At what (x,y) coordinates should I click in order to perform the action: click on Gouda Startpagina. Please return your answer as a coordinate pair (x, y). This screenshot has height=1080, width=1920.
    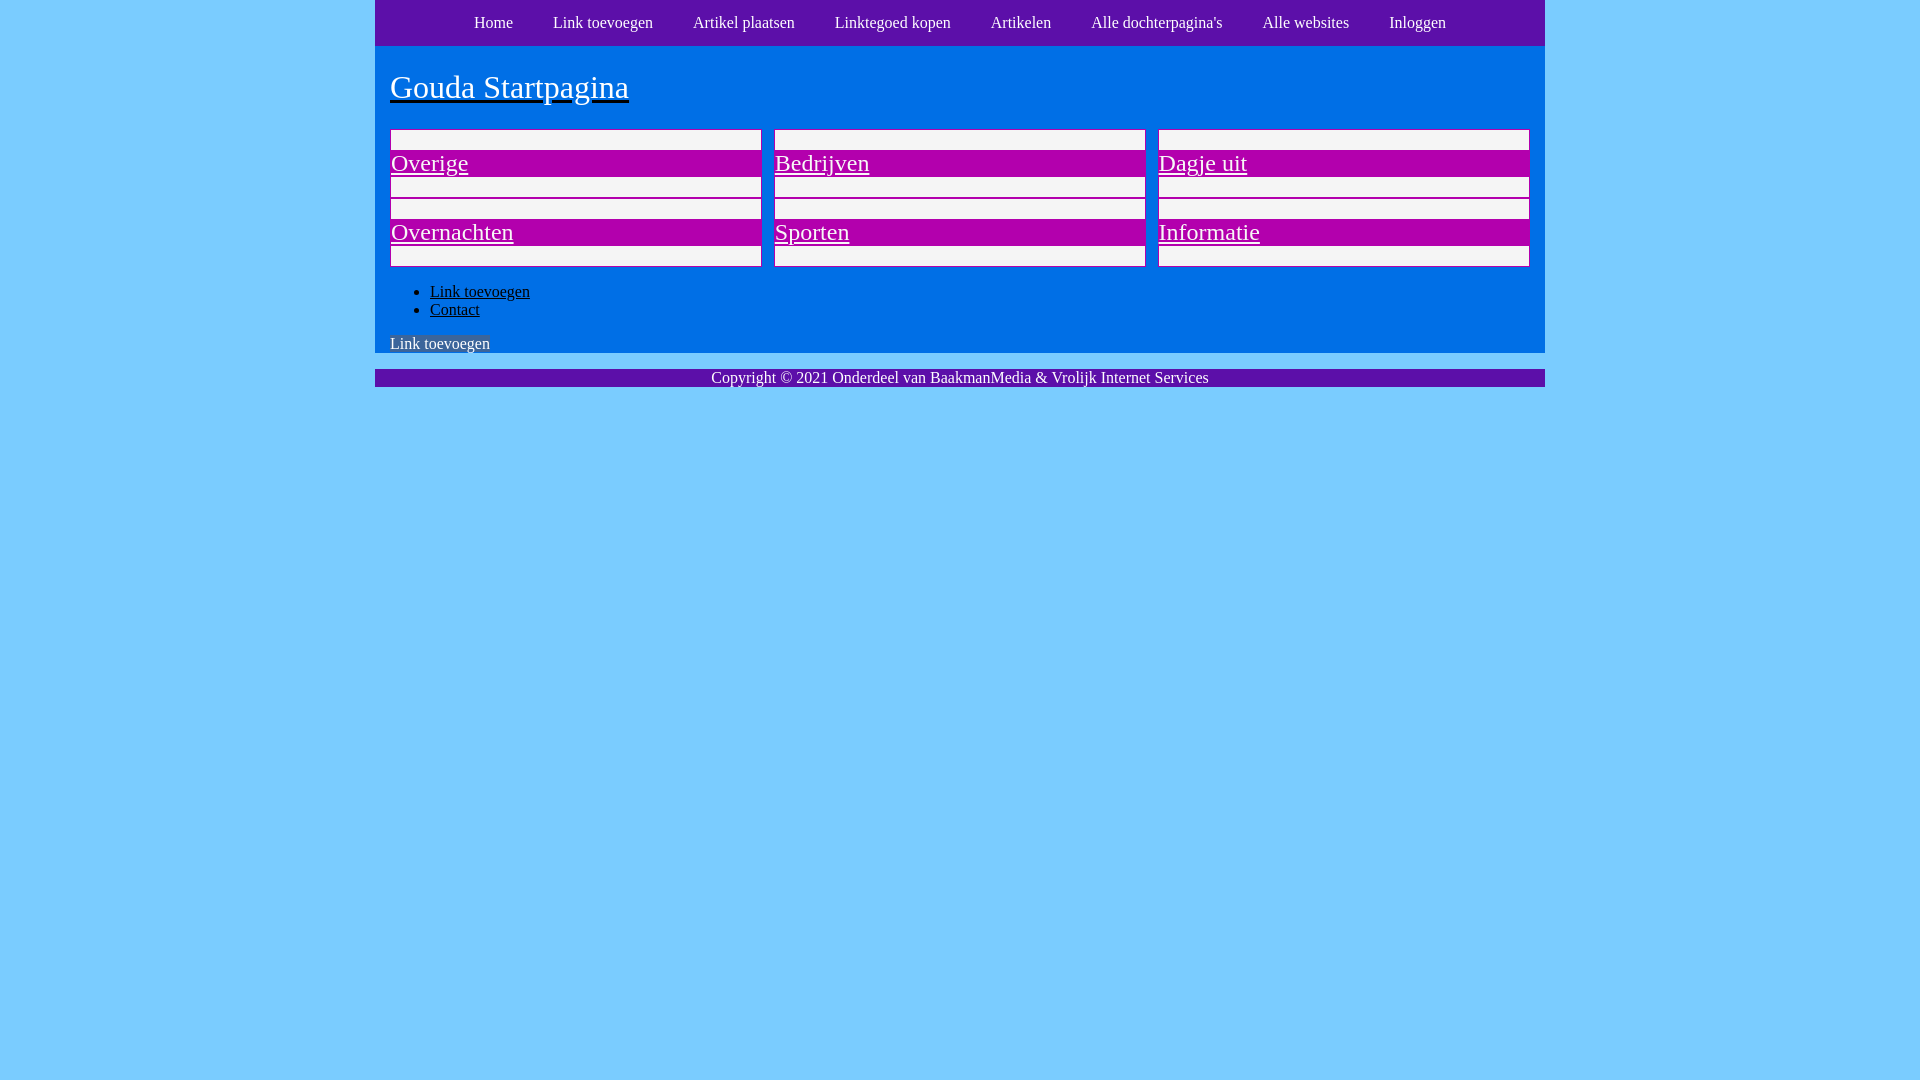
    Looking at the image, I should click on (960, 87).